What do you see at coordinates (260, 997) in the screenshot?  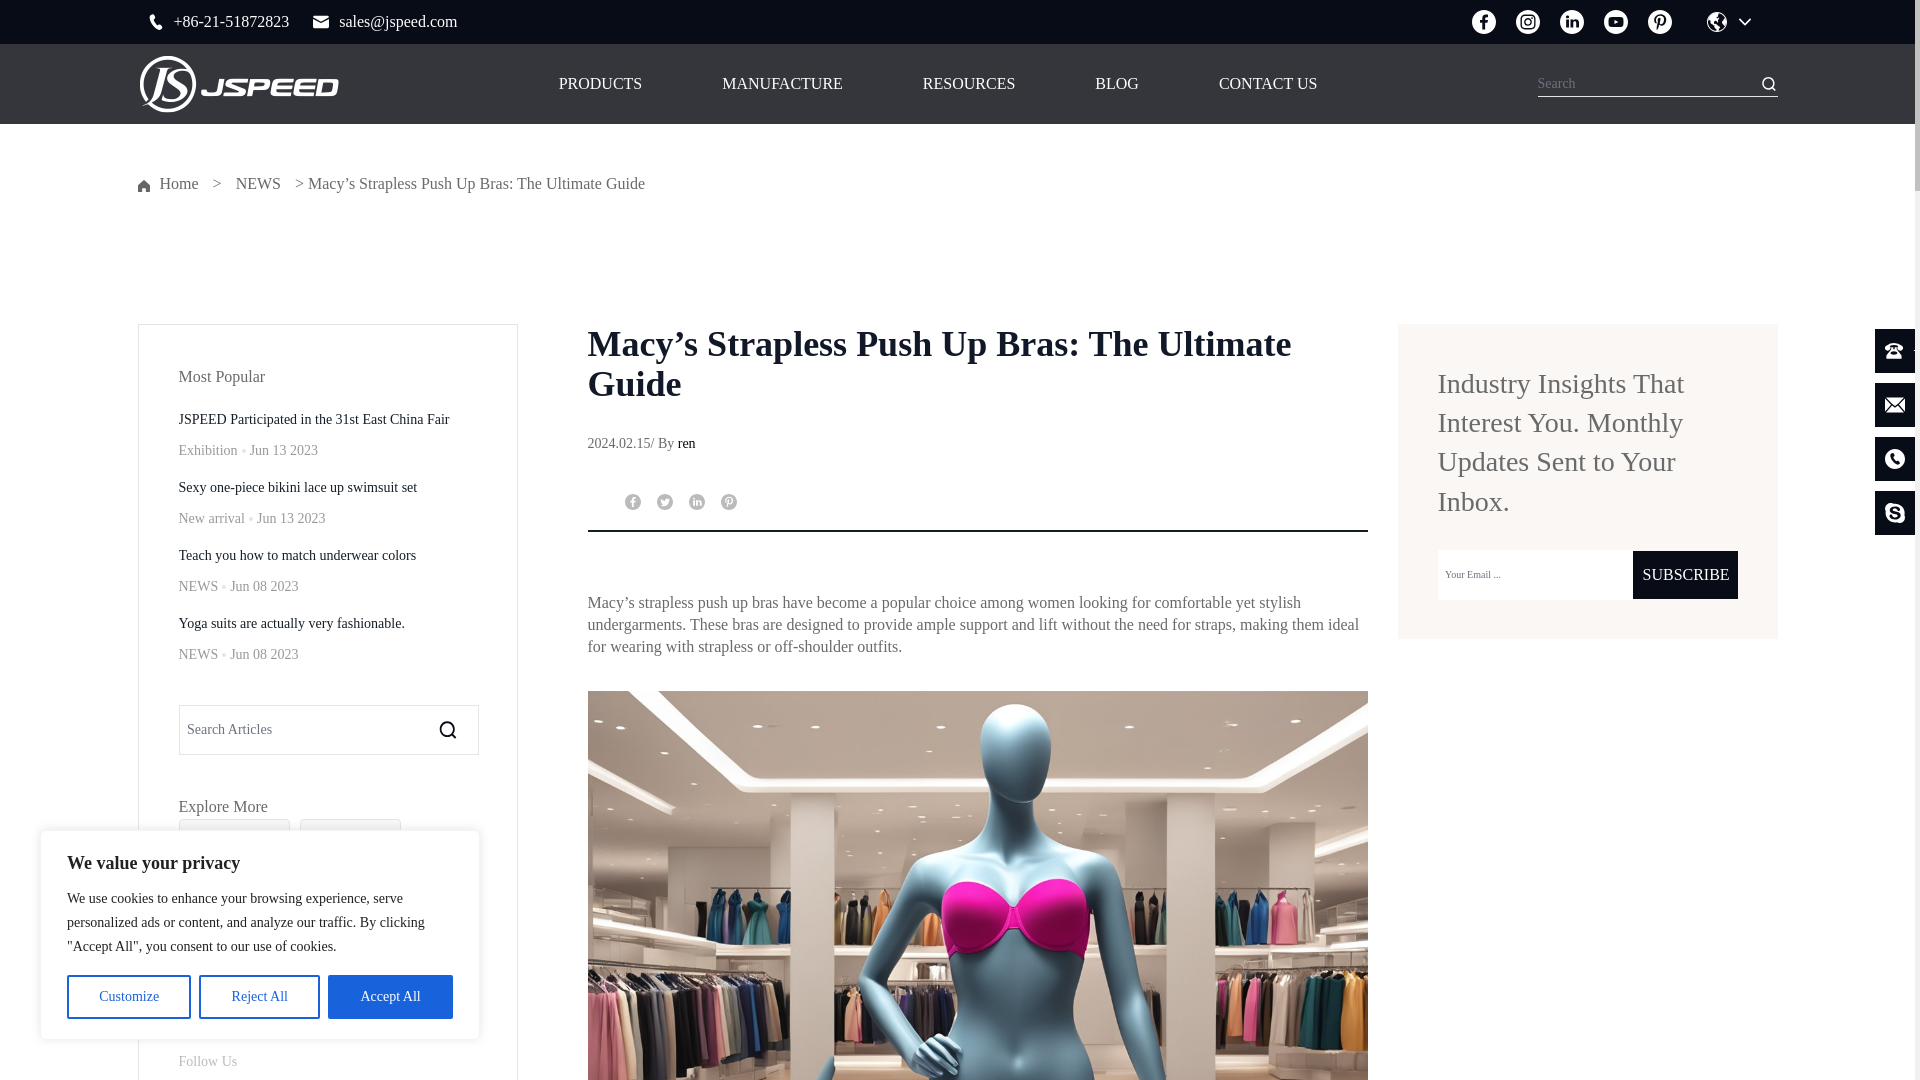 I see `Reject All` at bounding box center [260, 997].